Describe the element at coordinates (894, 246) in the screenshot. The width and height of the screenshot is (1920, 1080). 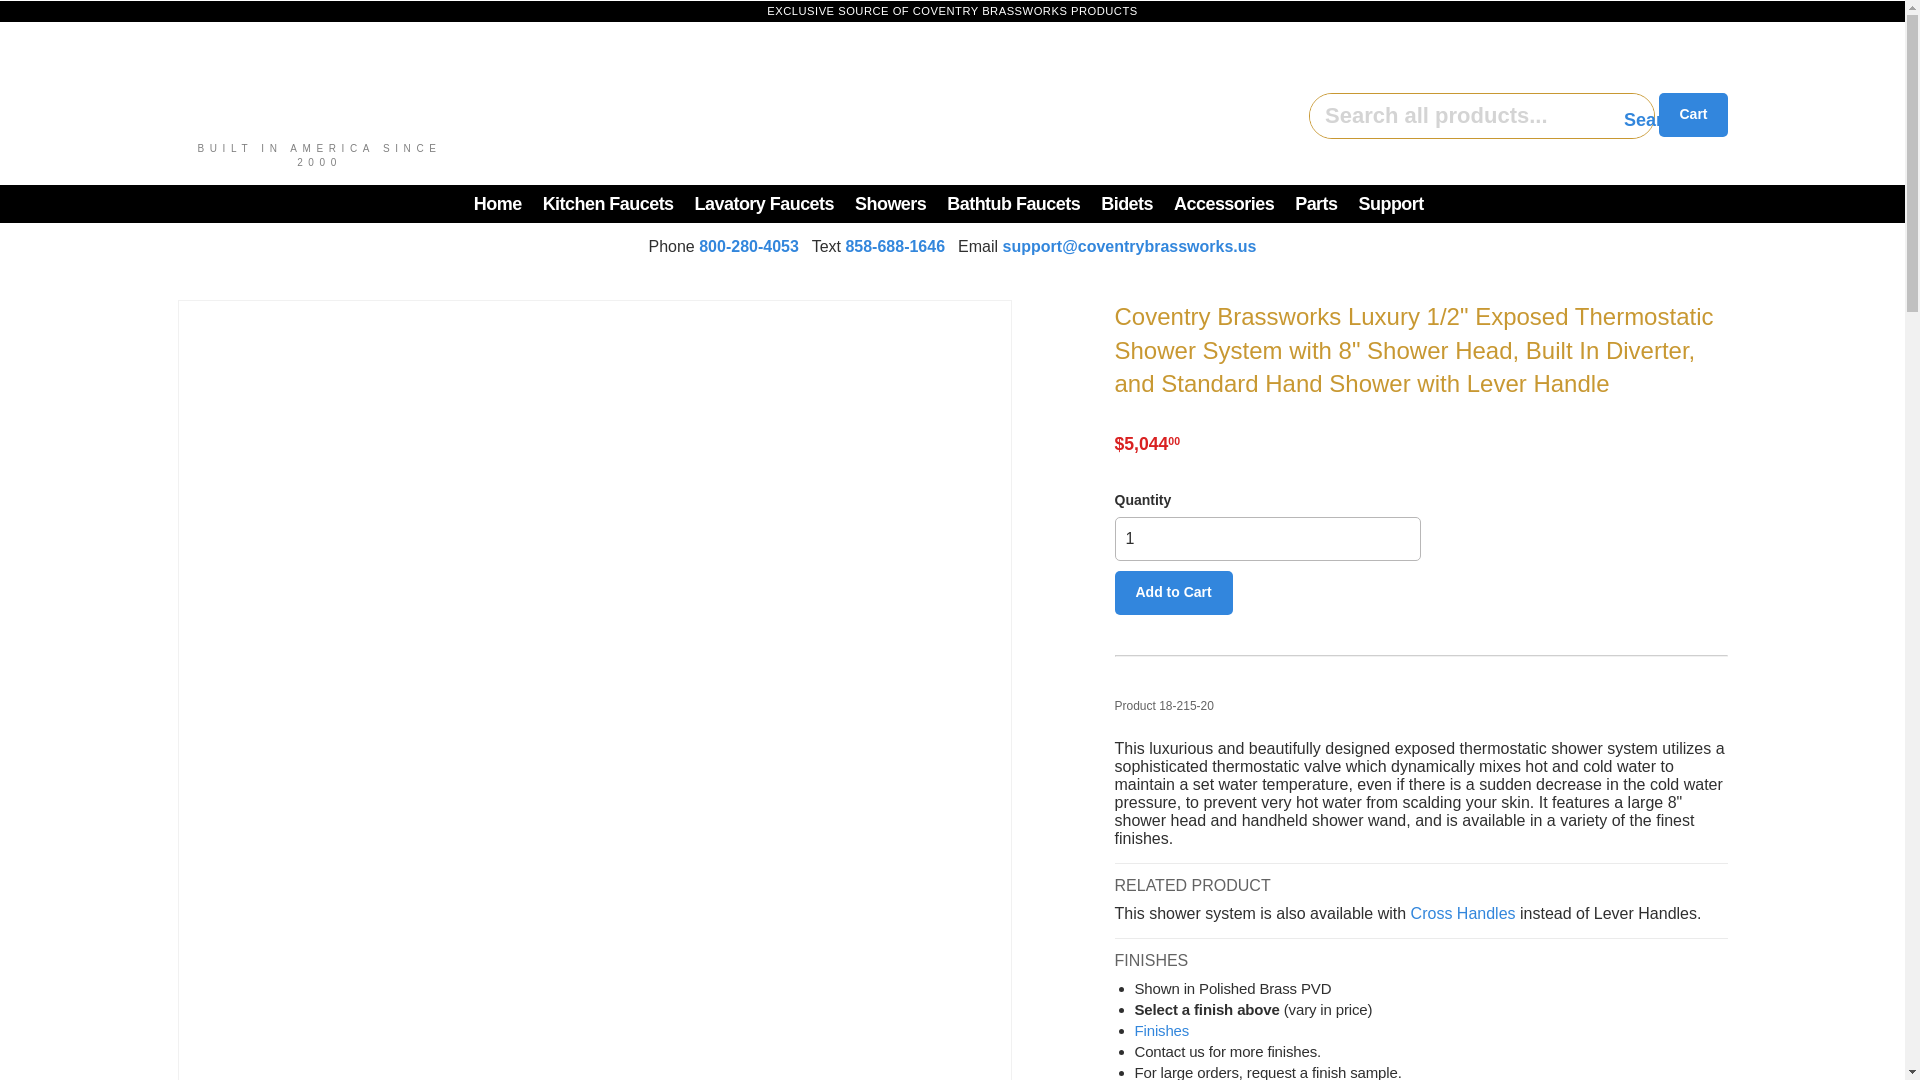
I see `858-688-1646` at that location.